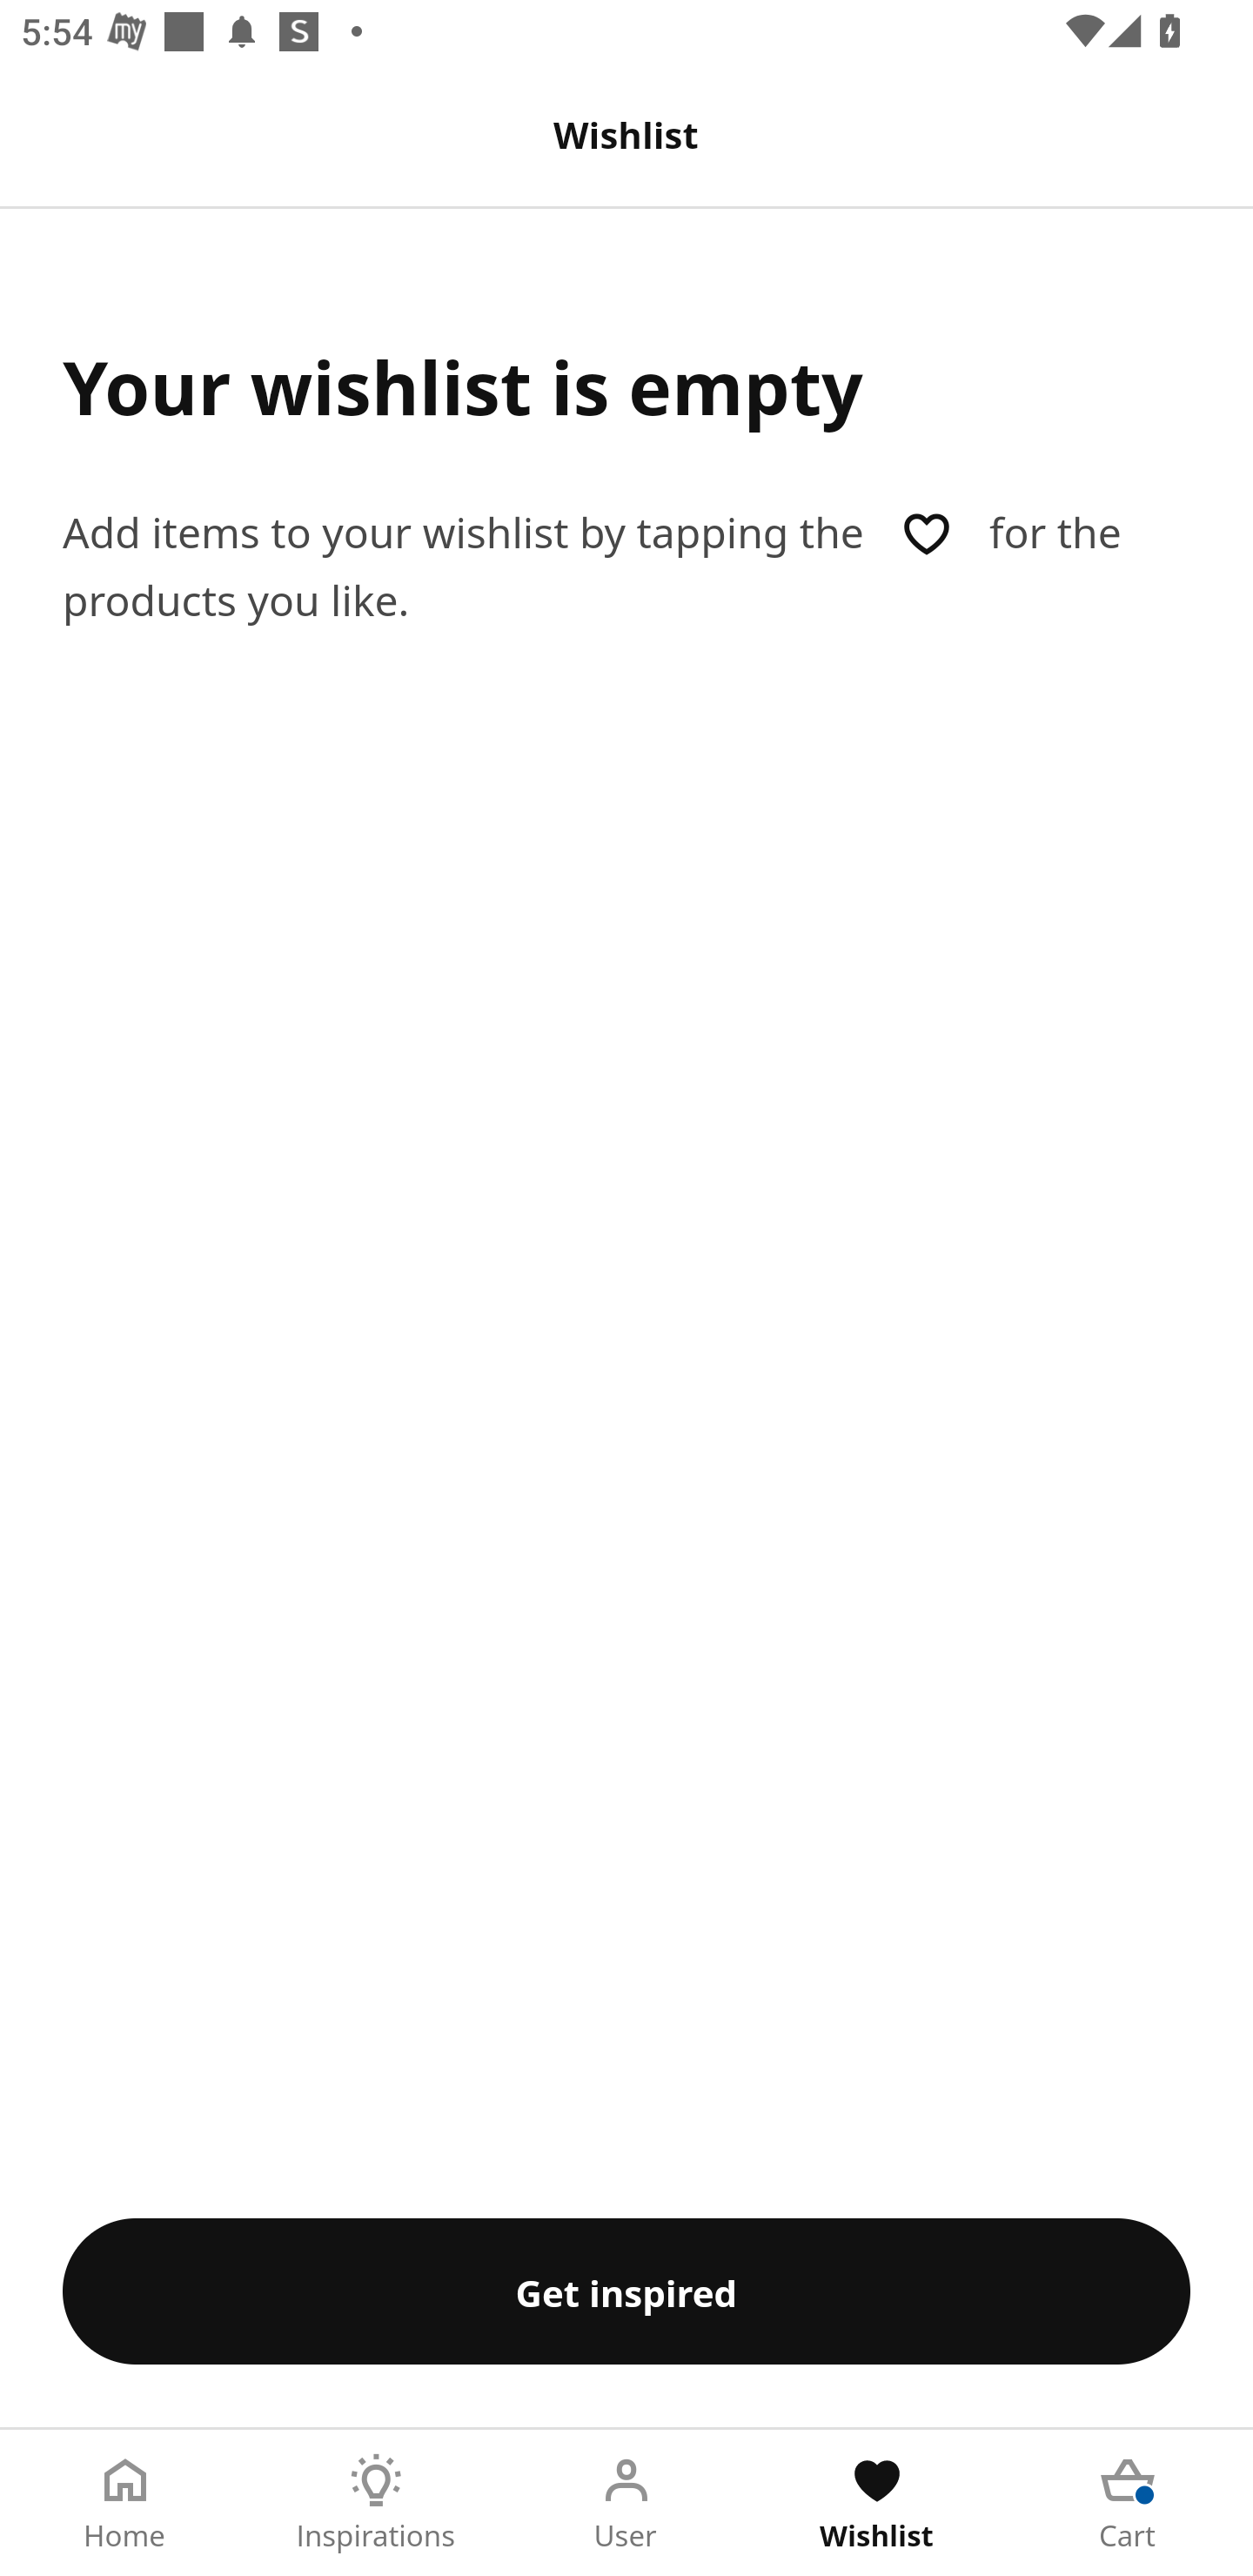 The width and height of the screenshot is (1253, 2576). Describe the element at coordinates (125, 2503) in the screenshot. I see `Home
Tab 1 of 5` at that location.